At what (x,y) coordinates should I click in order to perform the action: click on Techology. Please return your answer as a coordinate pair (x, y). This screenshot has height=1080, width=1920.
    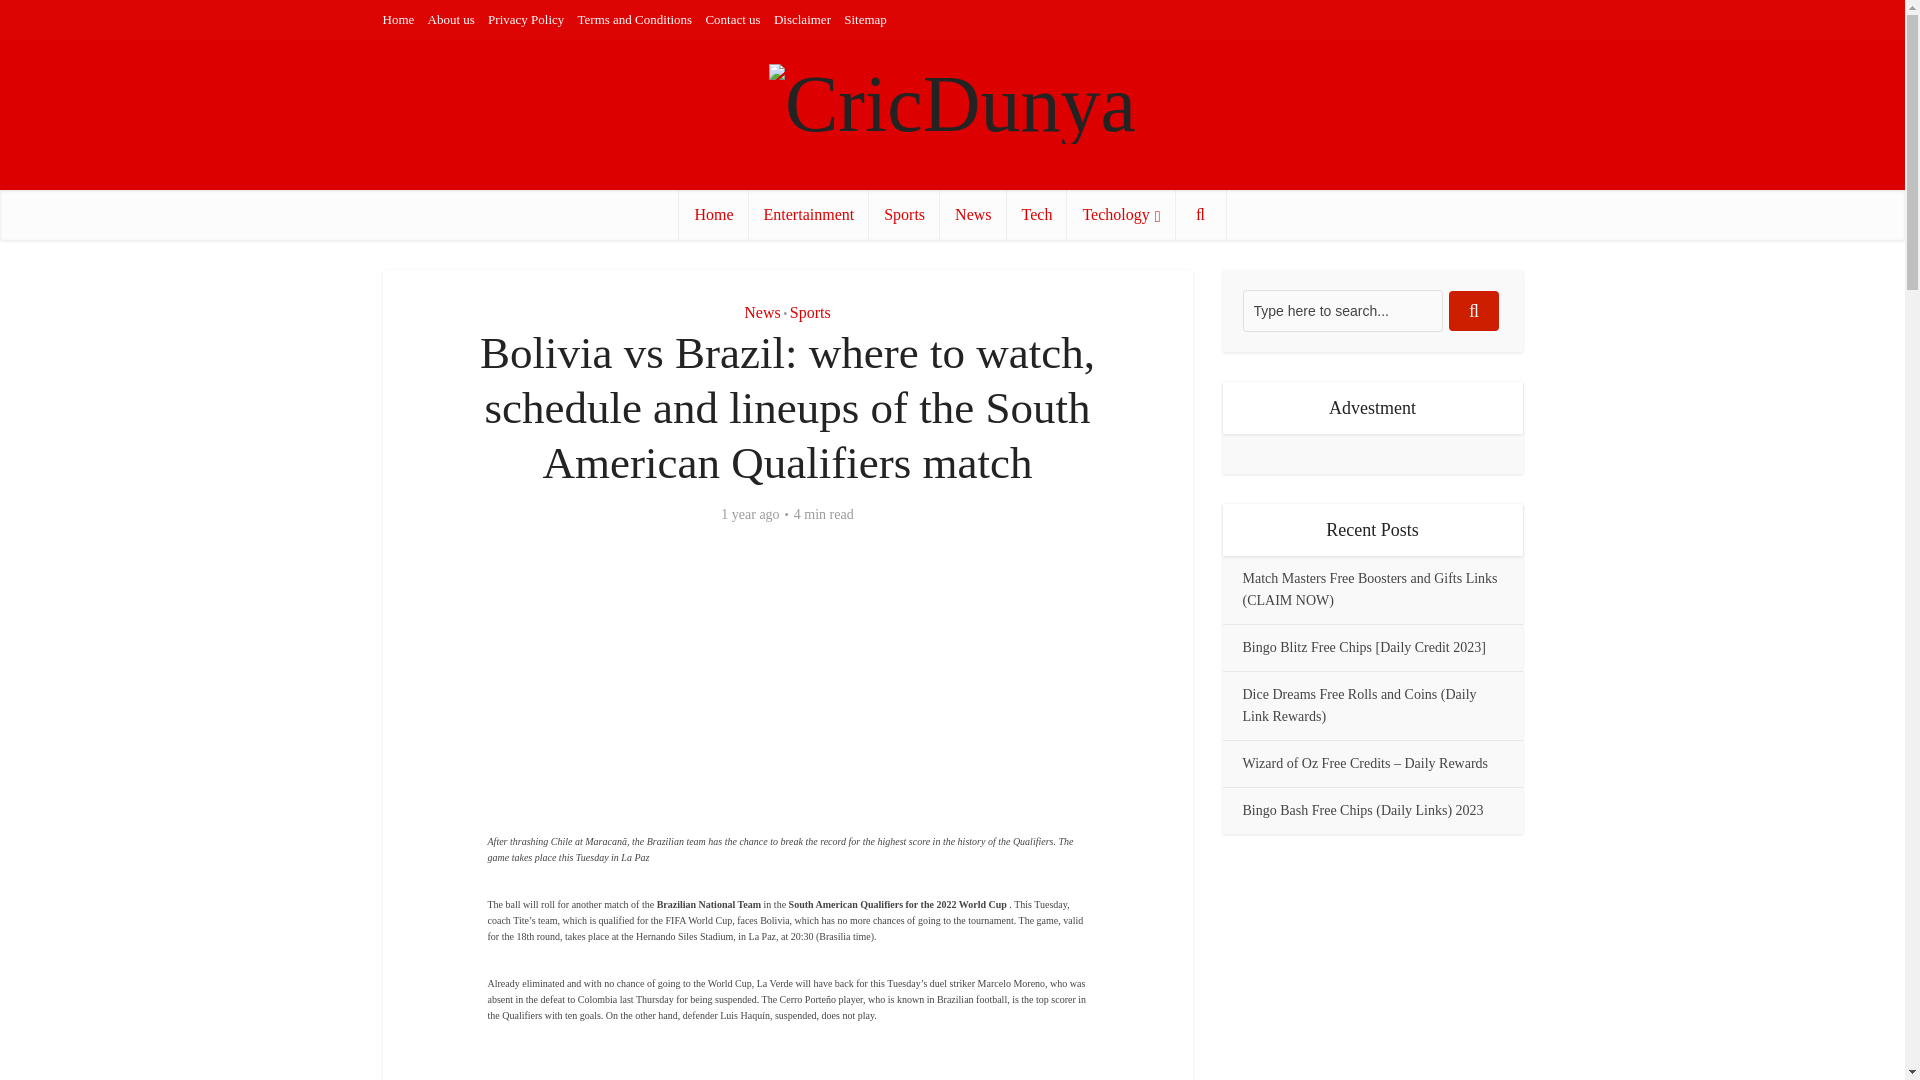
    Looking at the image, I should click on (1121, 214).